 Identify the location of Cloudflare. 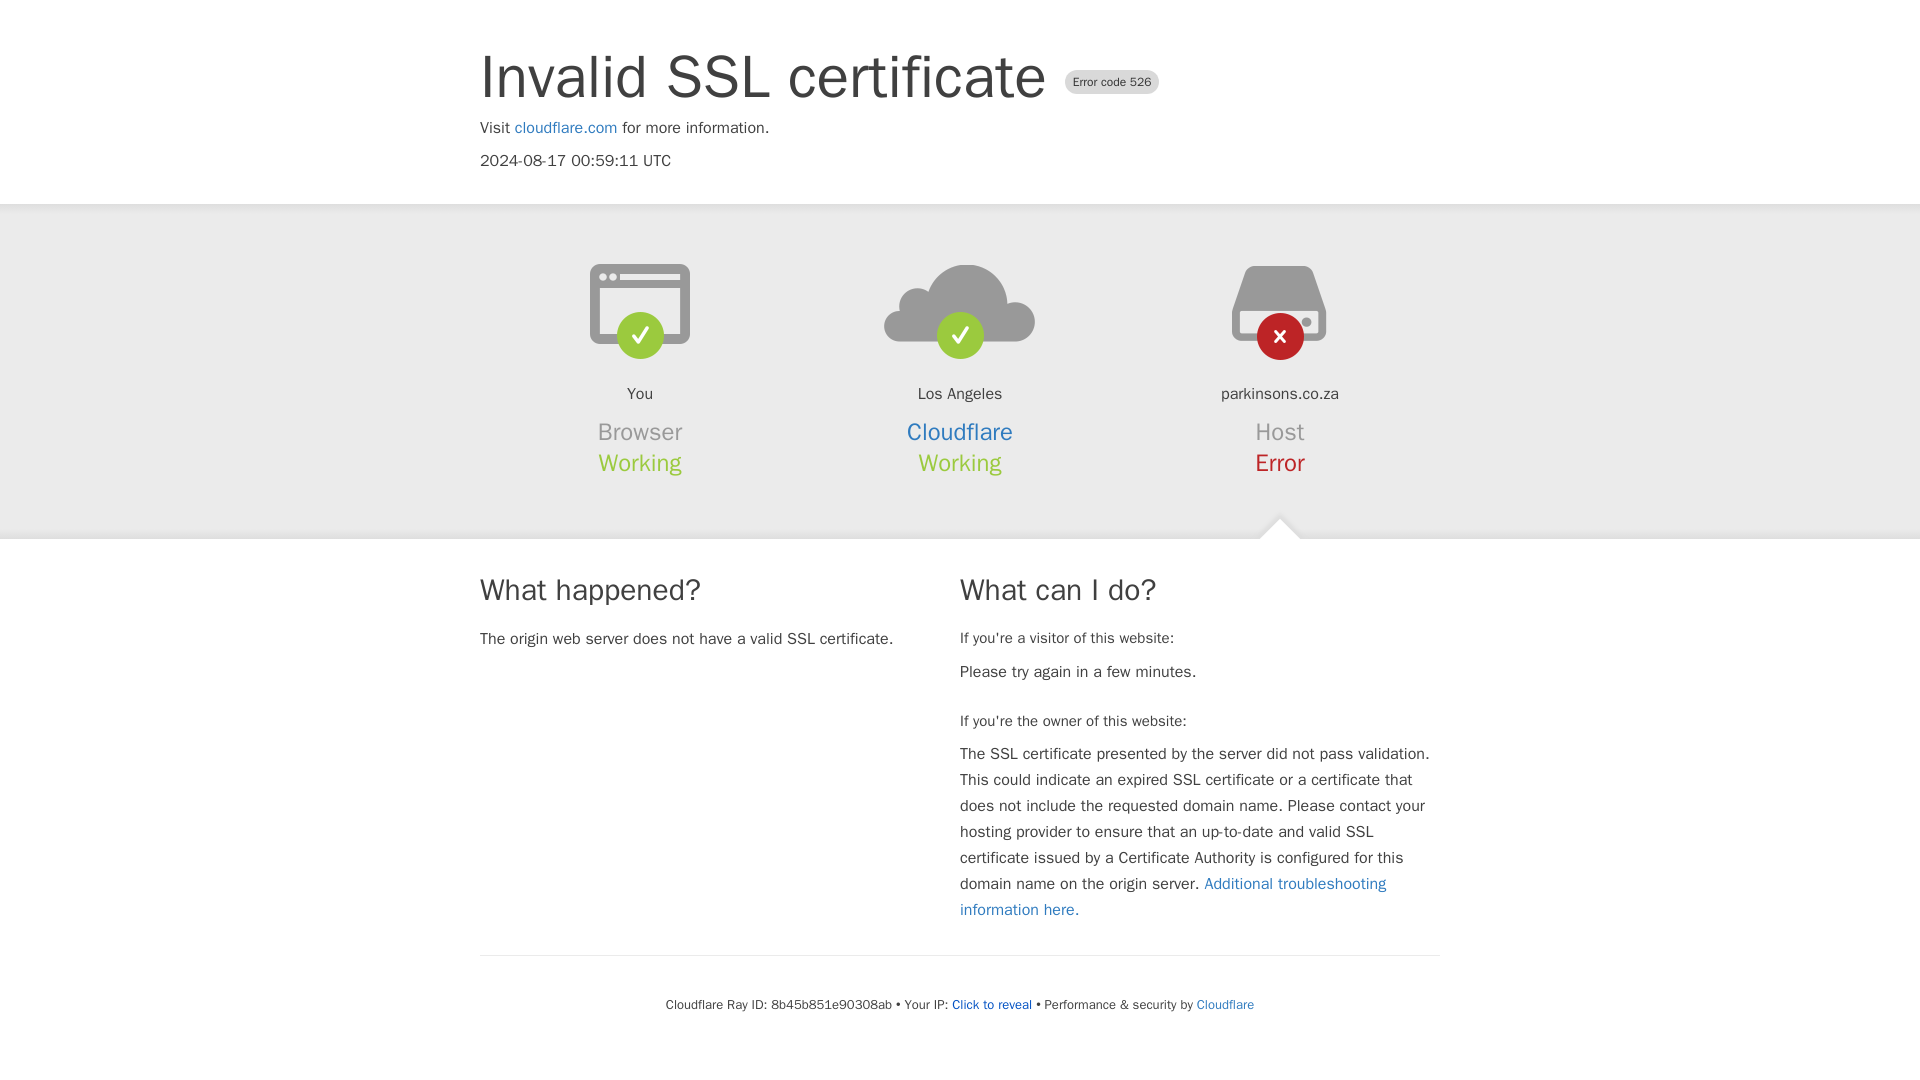
(1224, 1004).